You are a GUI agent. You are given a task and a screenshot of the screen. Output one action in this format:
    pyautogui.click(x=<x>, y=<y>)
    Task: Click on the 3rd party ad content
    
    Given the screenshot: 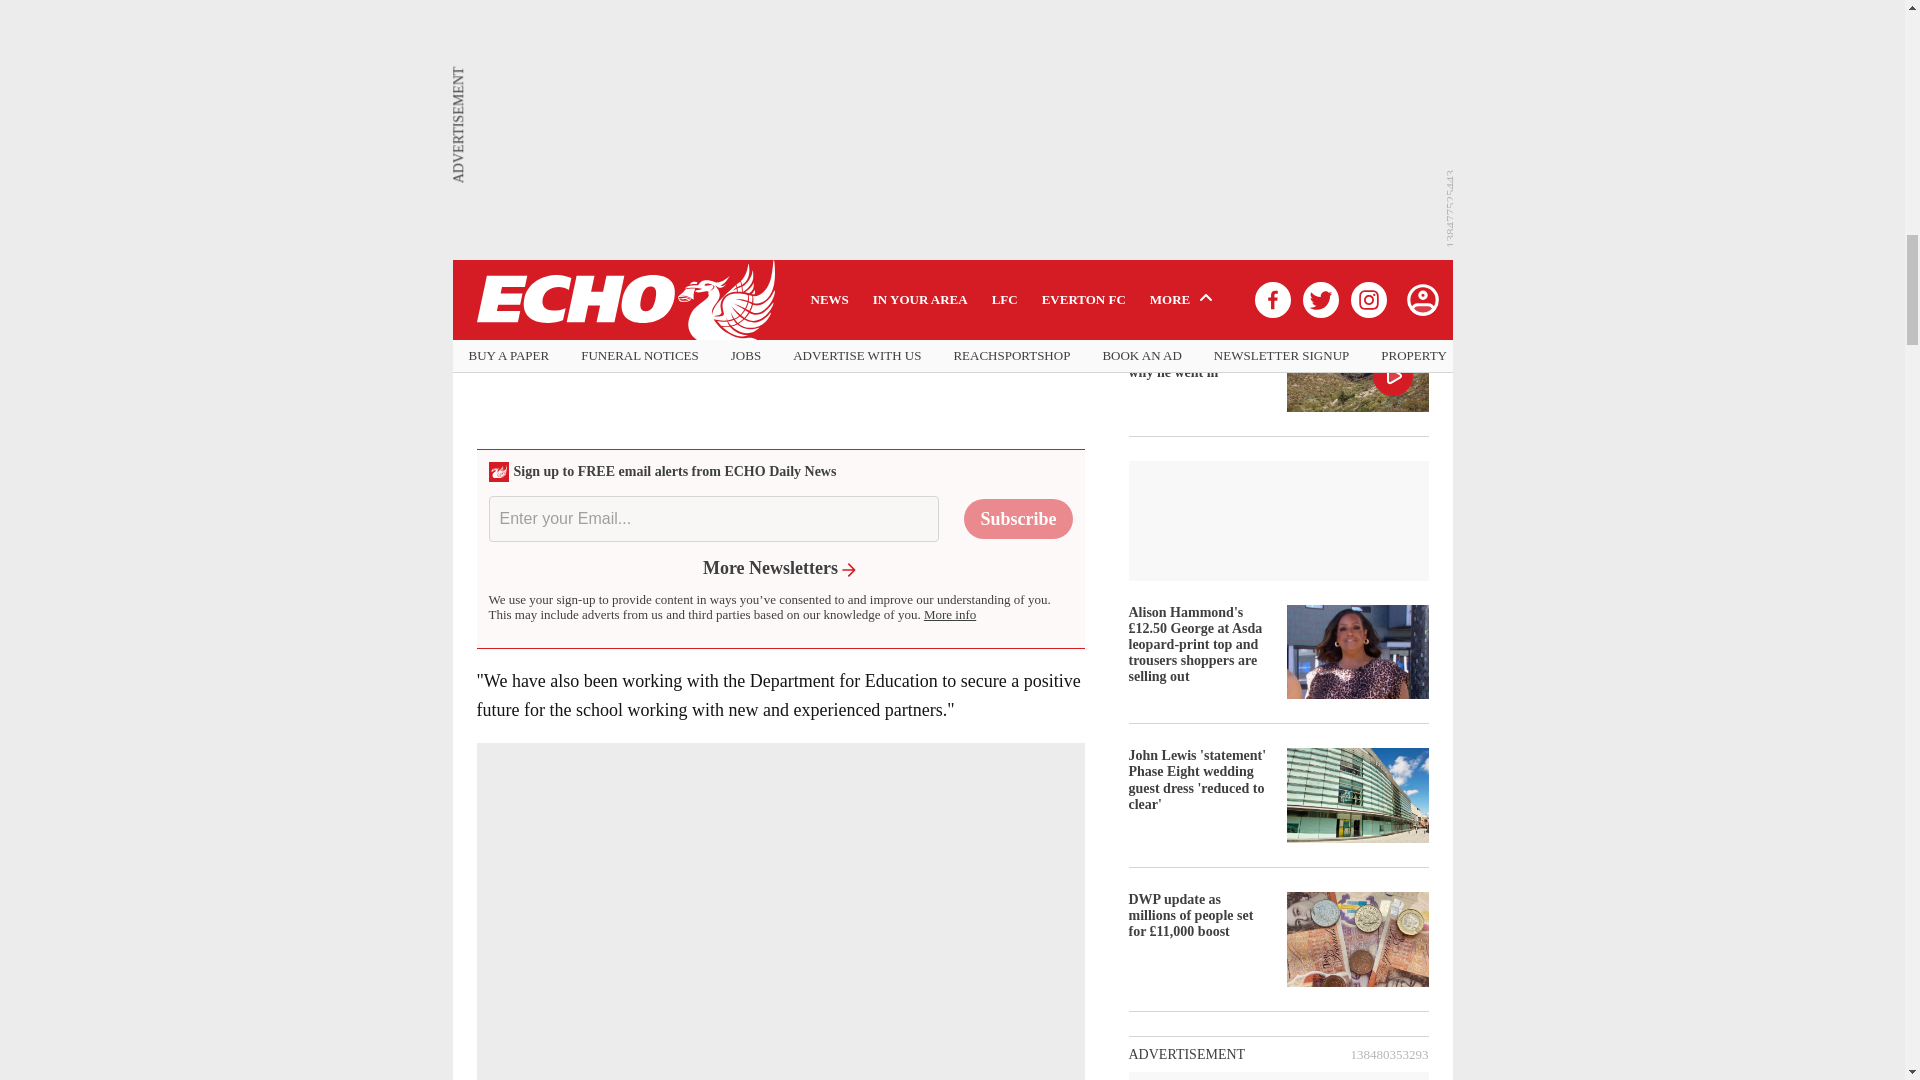 What is the action you would take?
    pyautogui.click(x=779, y=312)
    